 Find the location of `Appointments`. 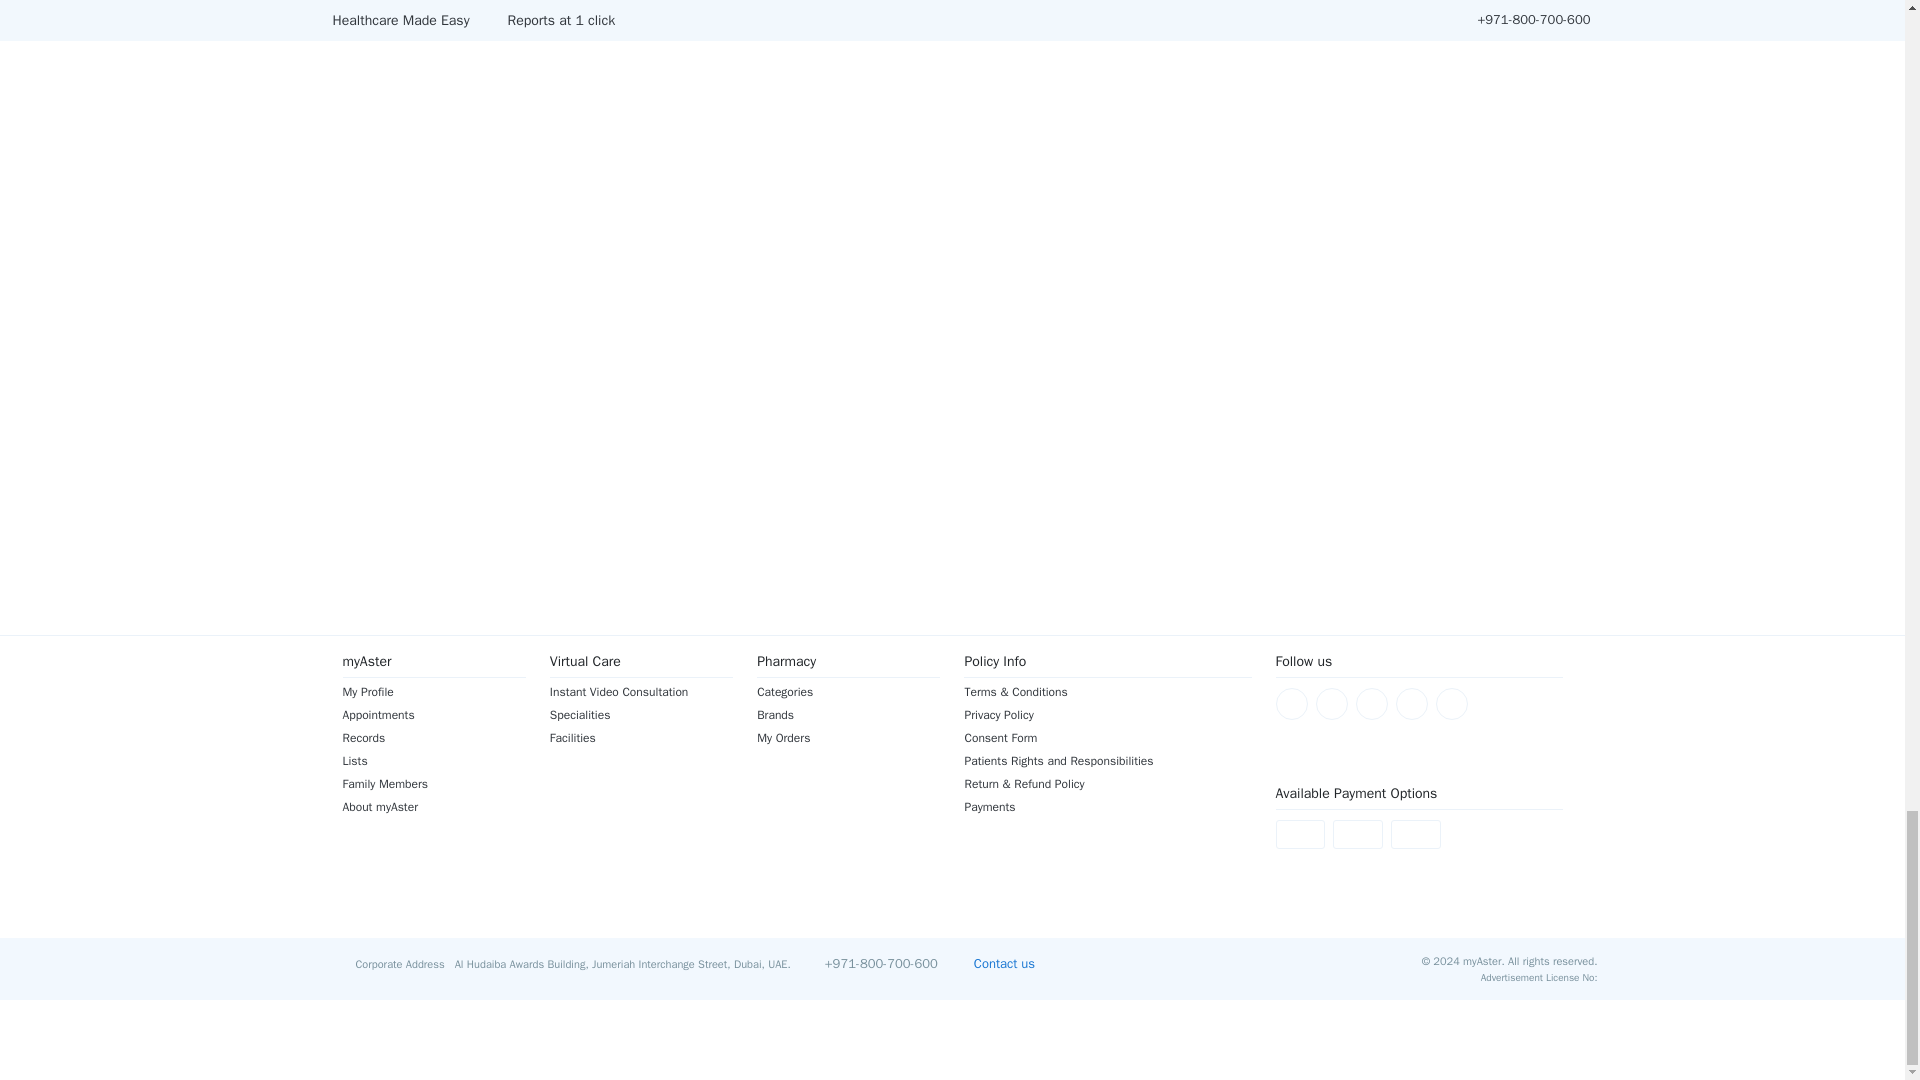

Appointments is located at coordinates (432, 714).